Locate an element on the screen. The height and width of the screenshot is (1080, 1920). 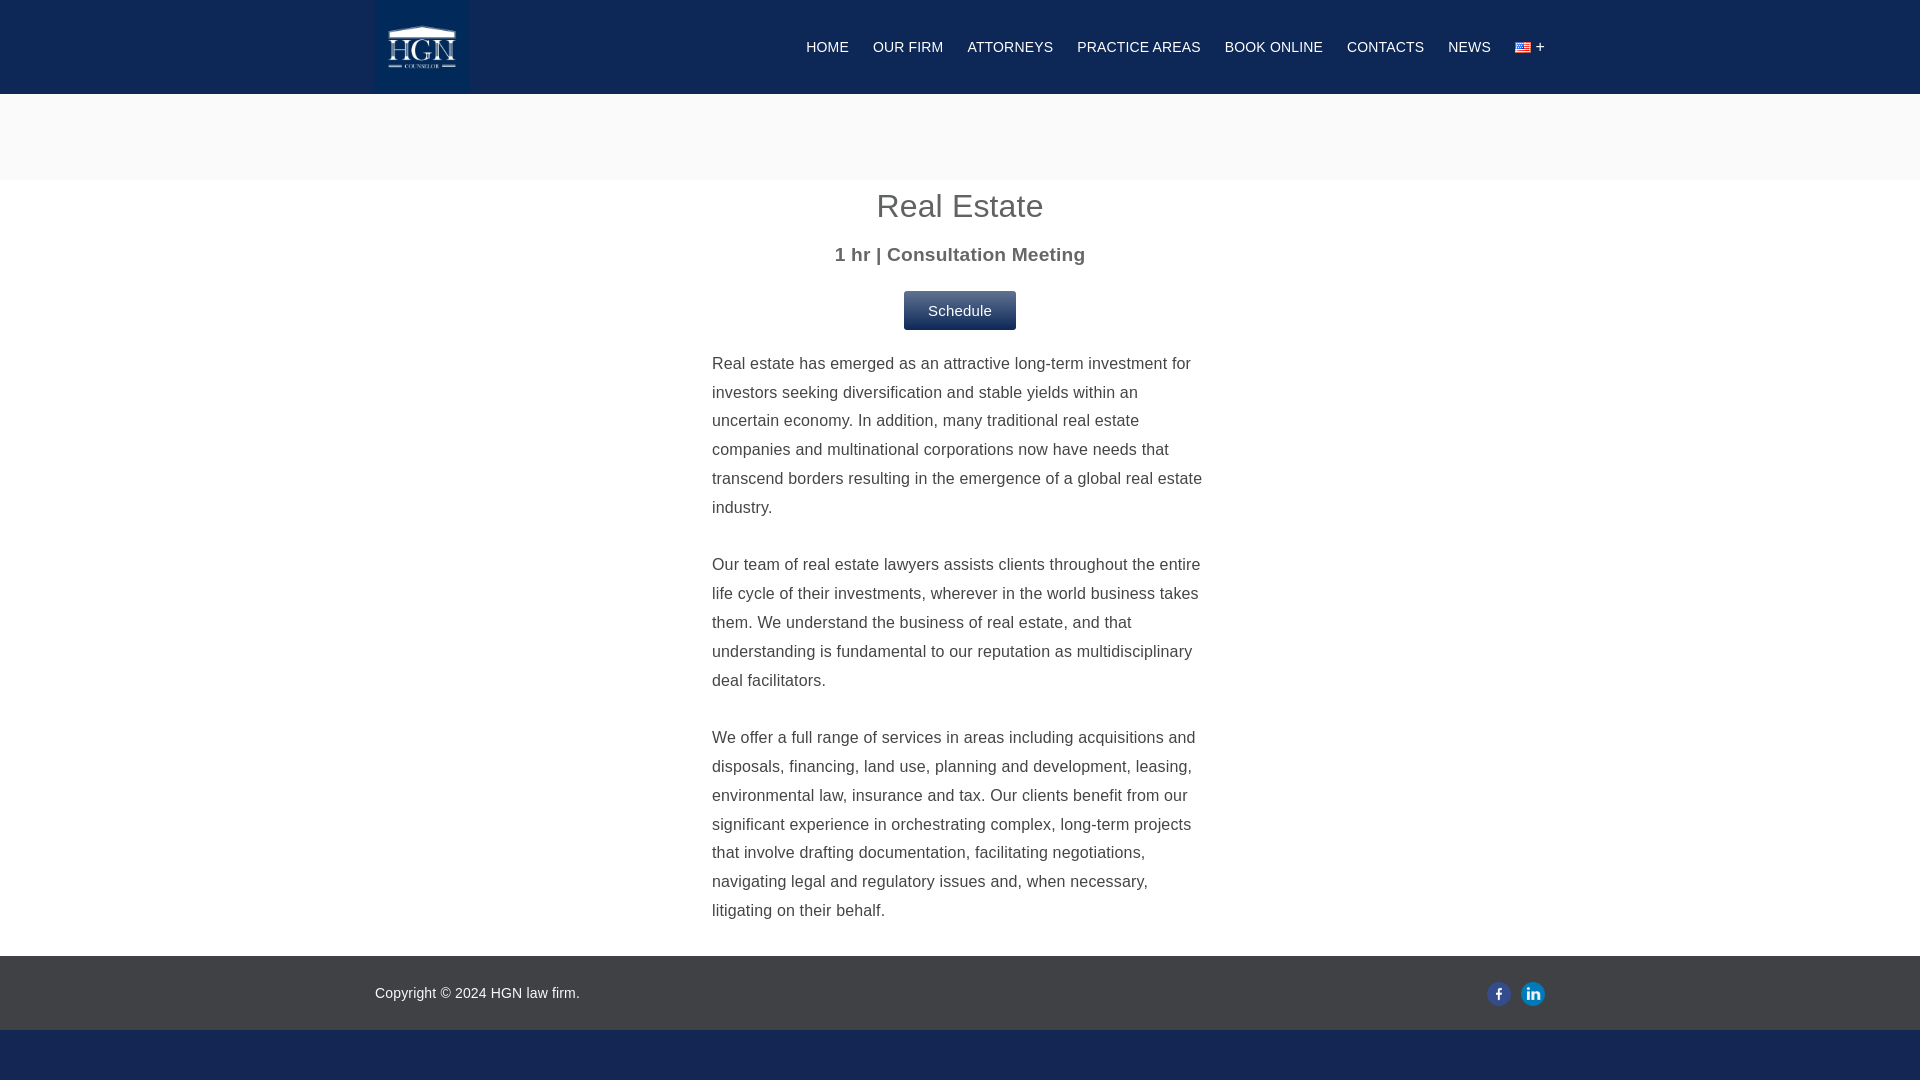
CONTACTS is located at coordinates (1386, 46).